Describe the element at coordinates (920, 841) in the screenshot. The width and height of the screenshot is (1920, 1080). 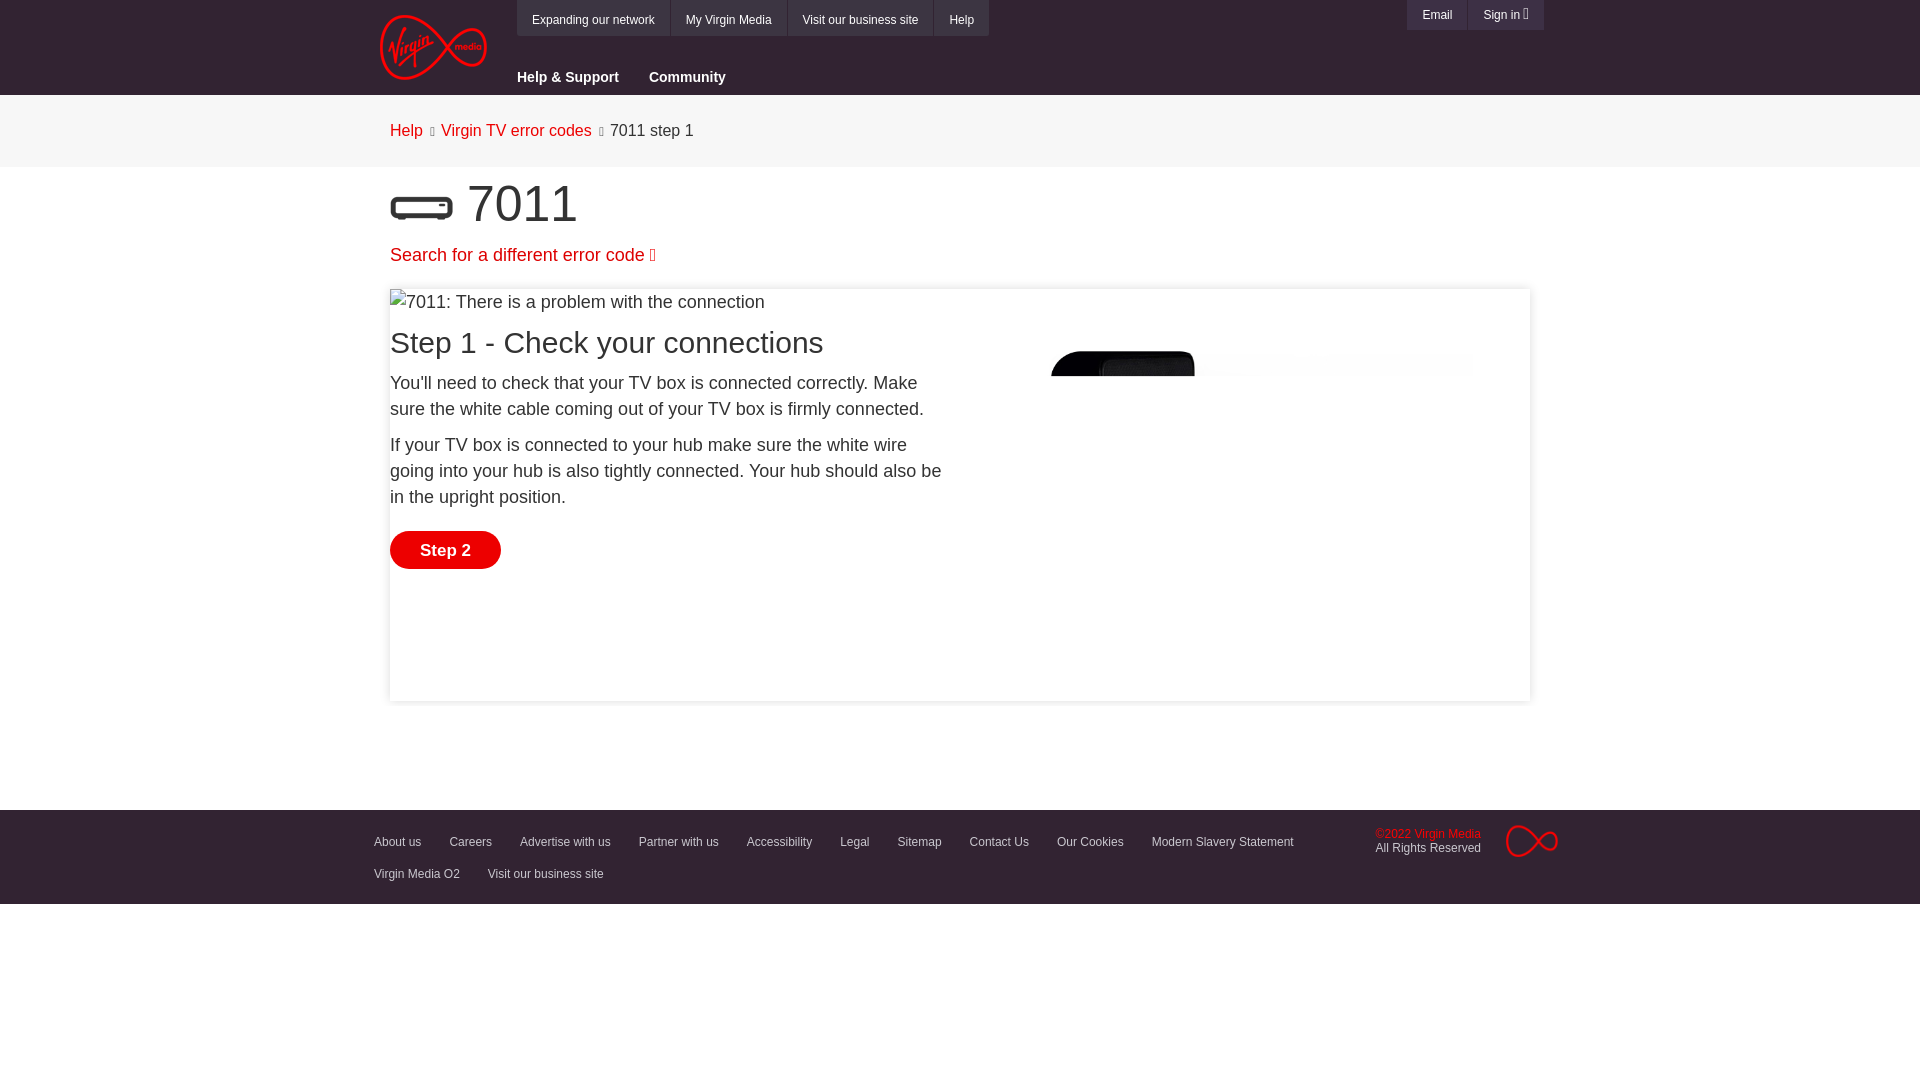
I see `Sitemap` at that location.